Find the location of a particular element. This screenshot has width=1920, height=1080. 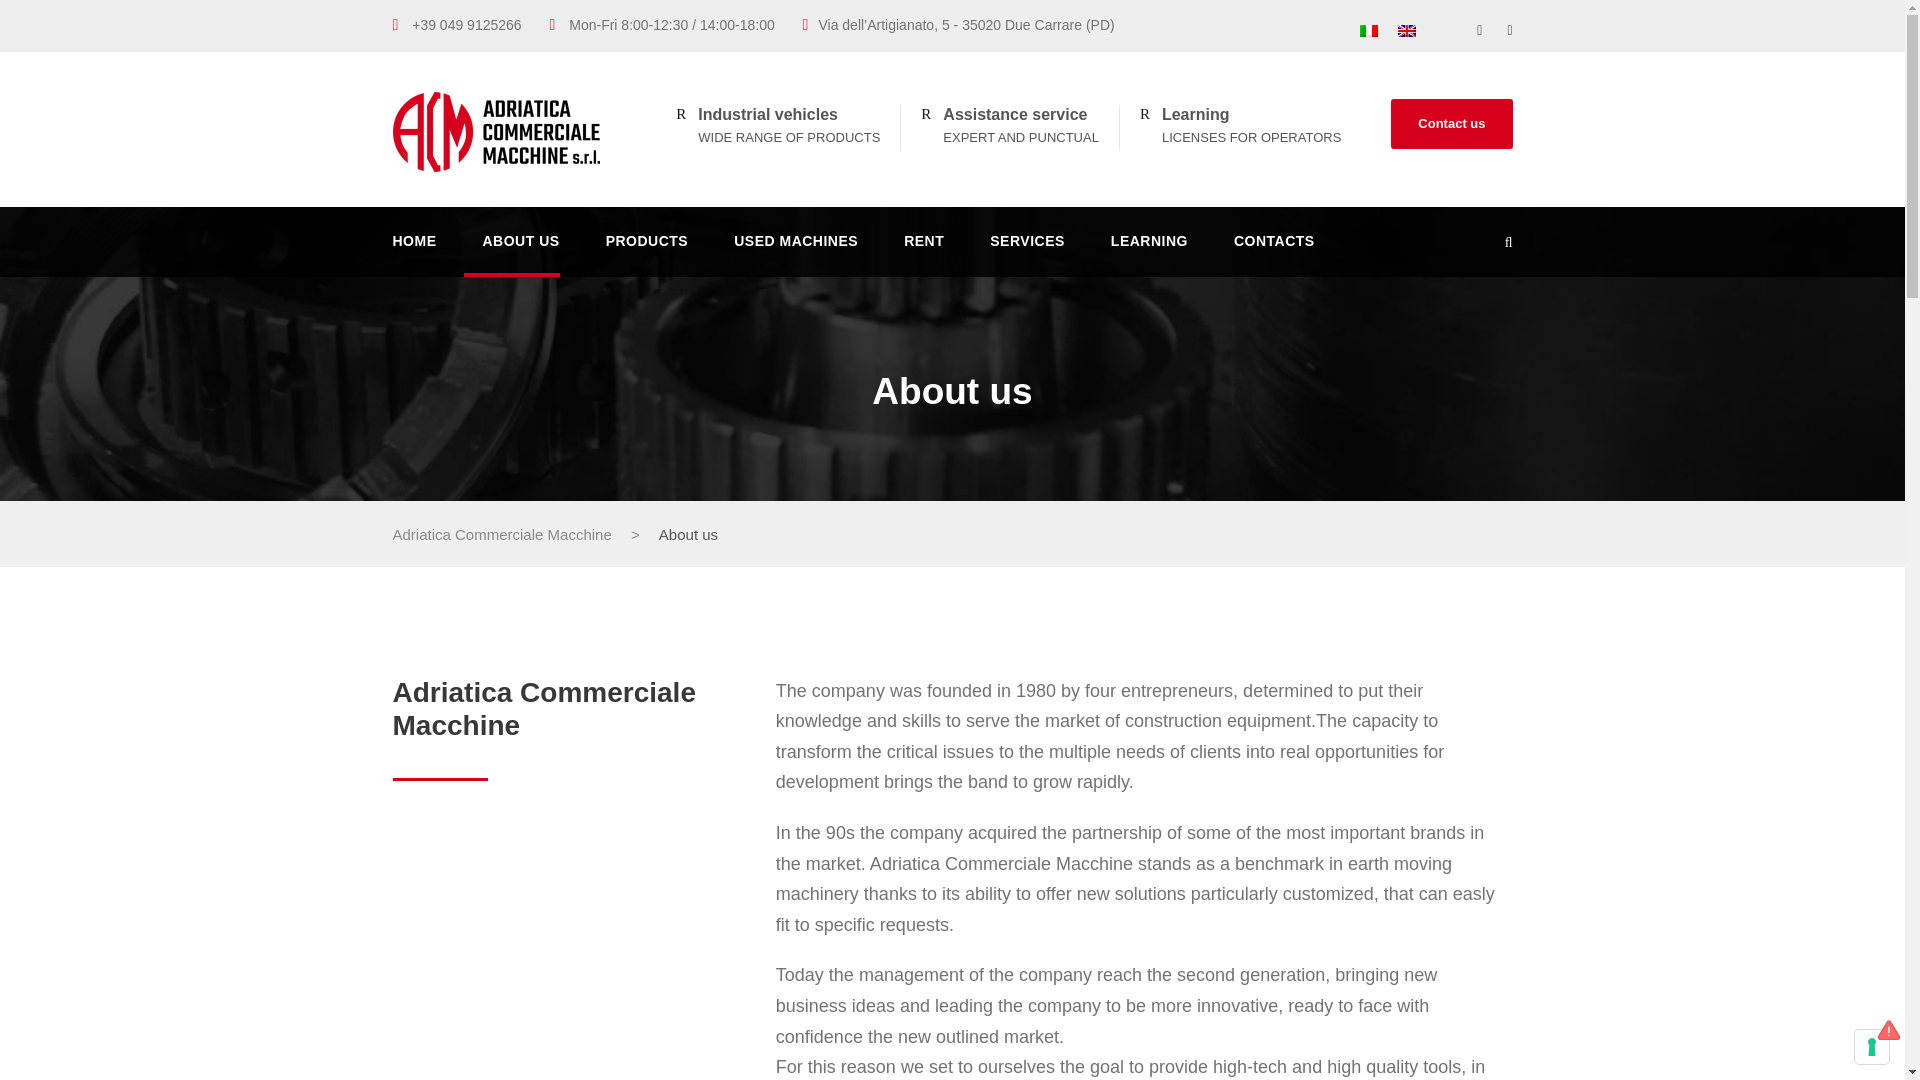

EXPERT AND PUNCTUAL is located at coordinates (1020, 136).